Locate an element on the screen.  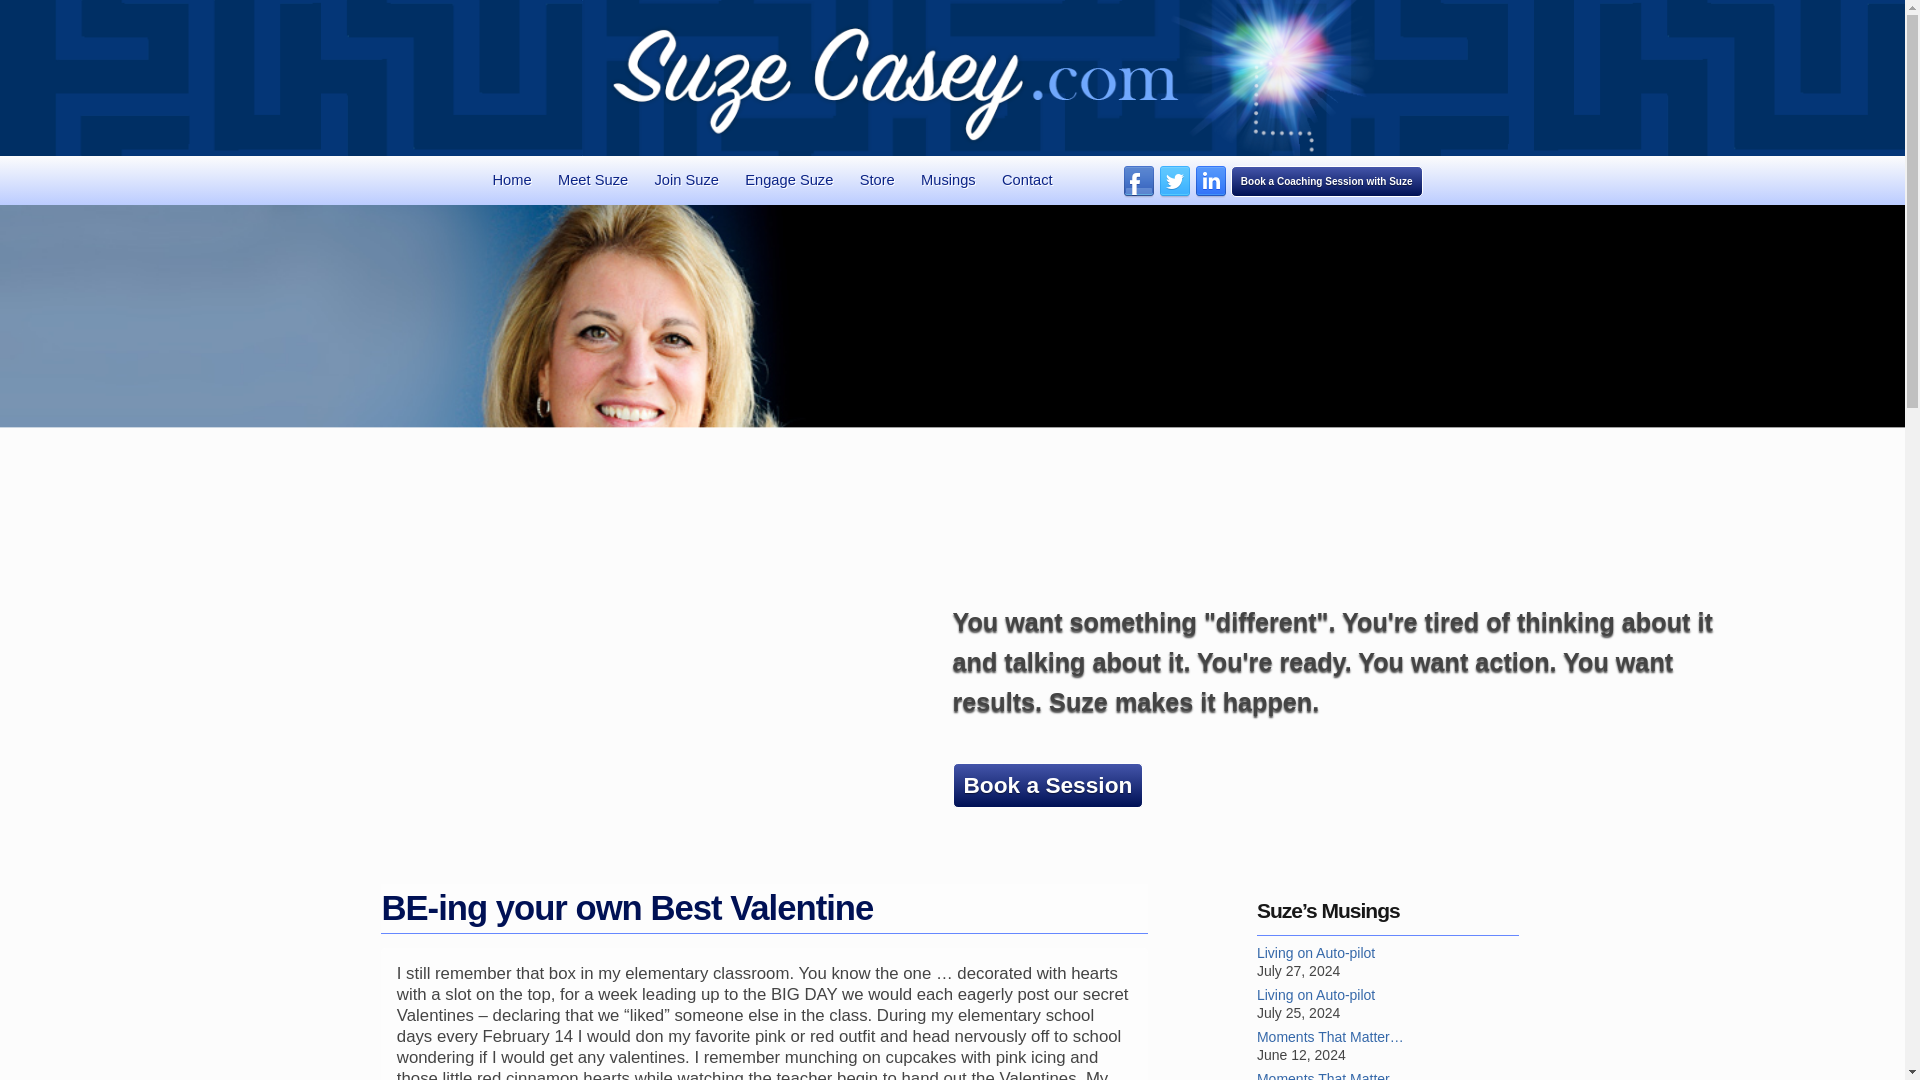
Join Suze is located at coordinates (686, 180).